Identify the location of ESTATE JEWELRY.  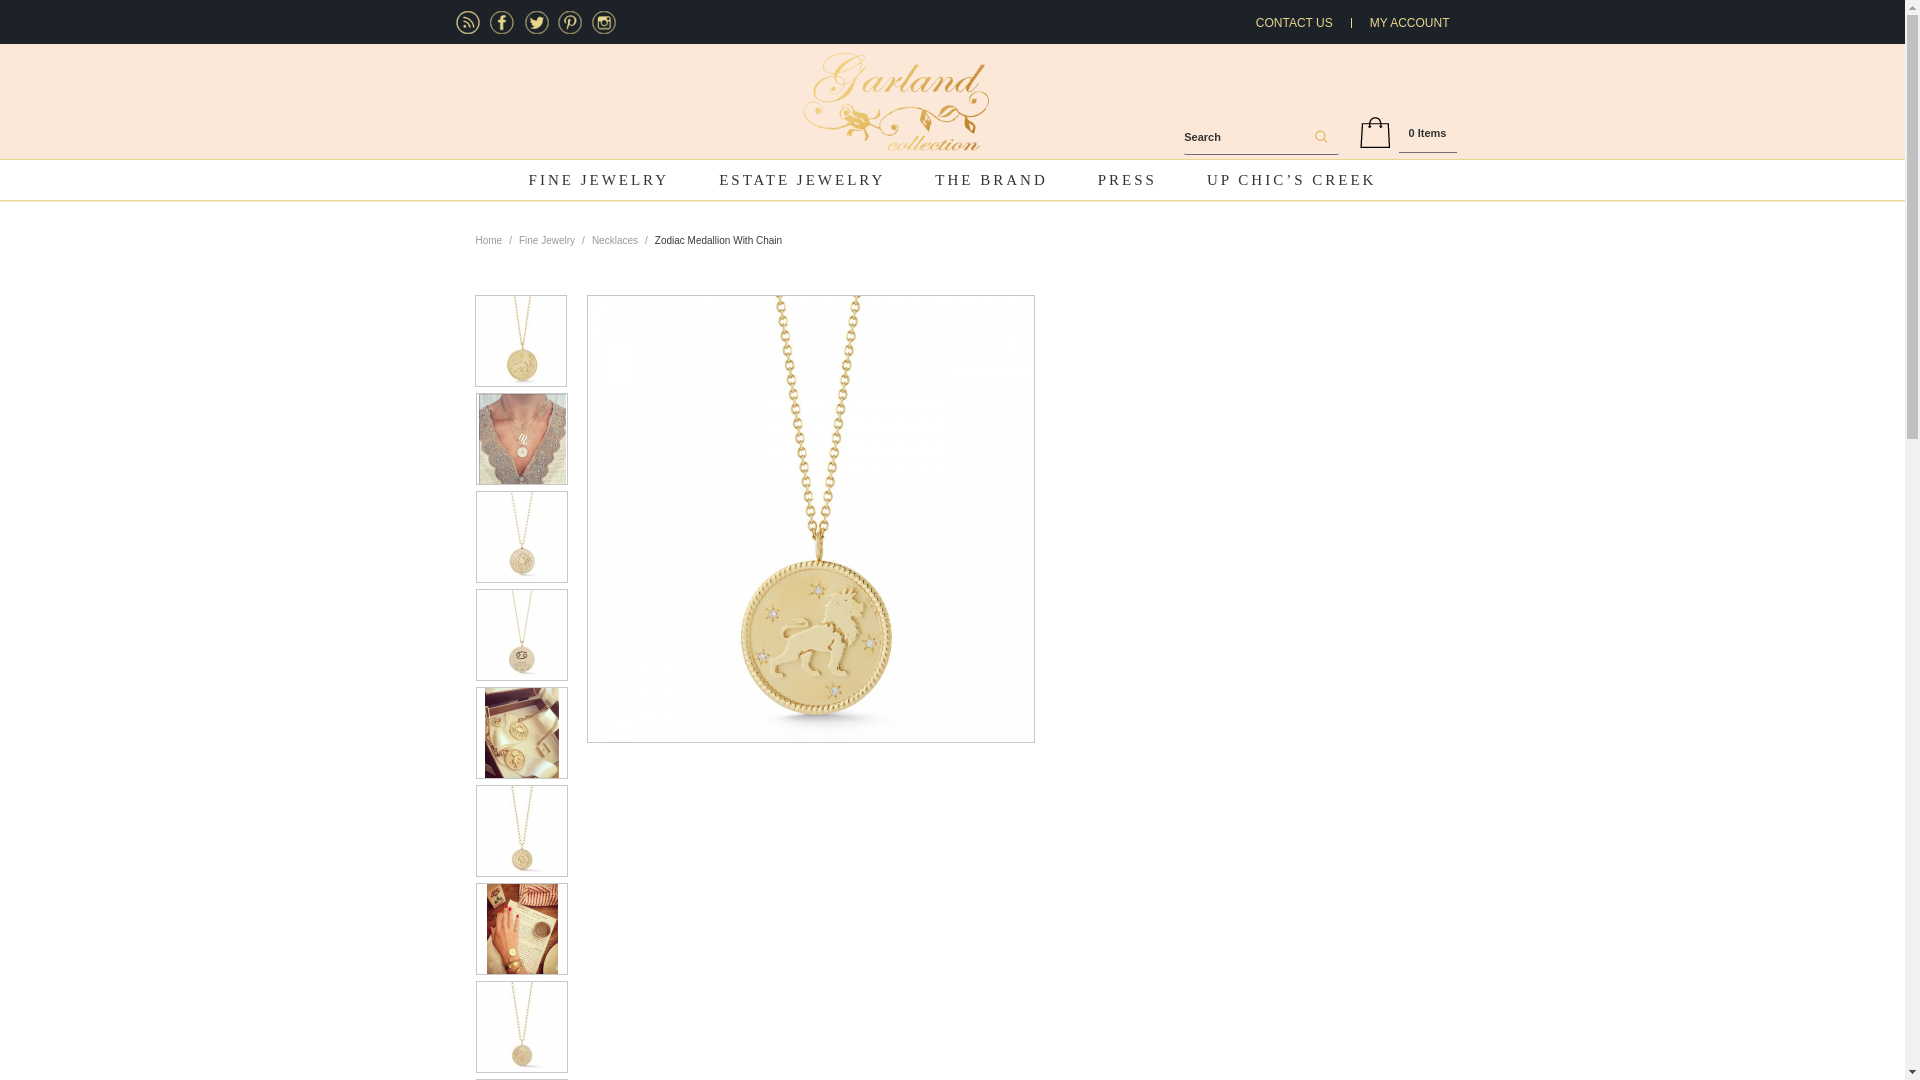
(802, 180).